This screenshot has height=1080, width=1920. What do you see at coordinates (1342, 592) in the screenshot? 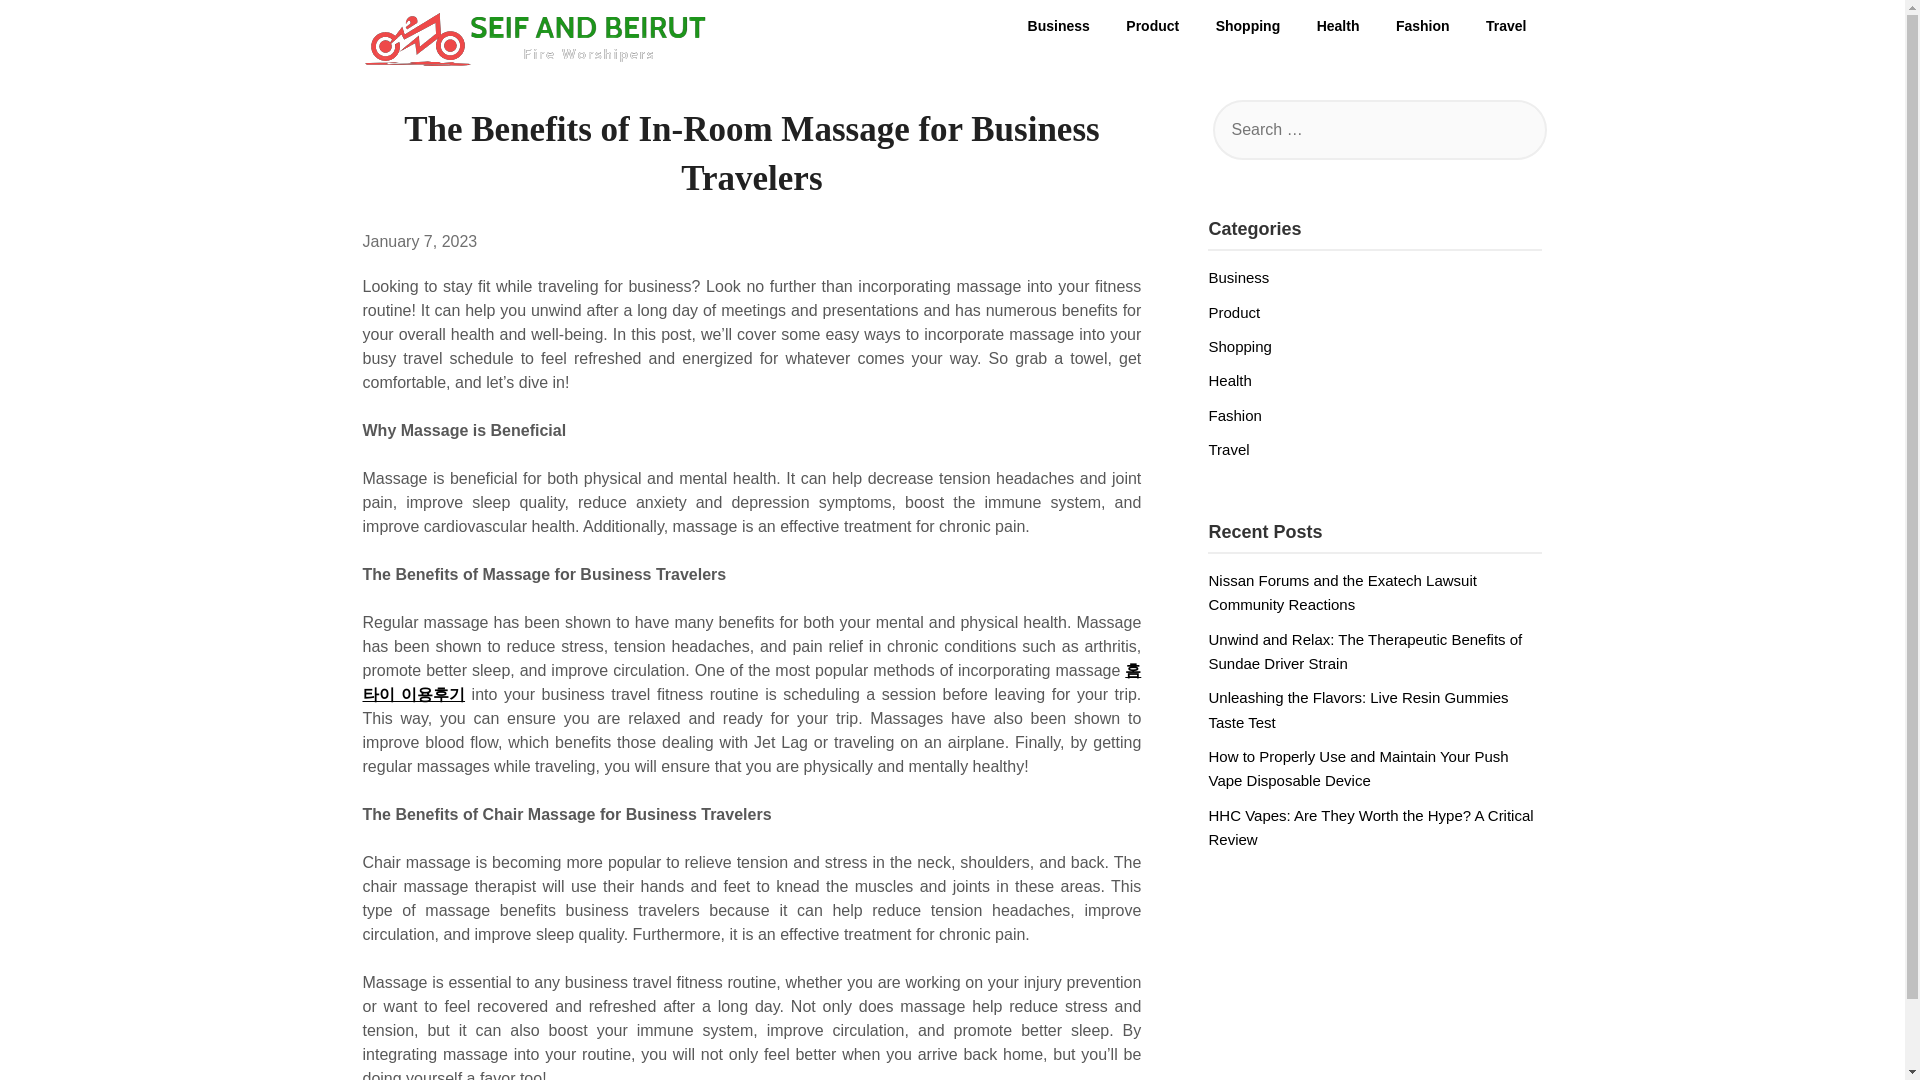
I see `Nissan Forums and the Exatech Lawsuit Community Reactions` at bounding box center [1342, 592].